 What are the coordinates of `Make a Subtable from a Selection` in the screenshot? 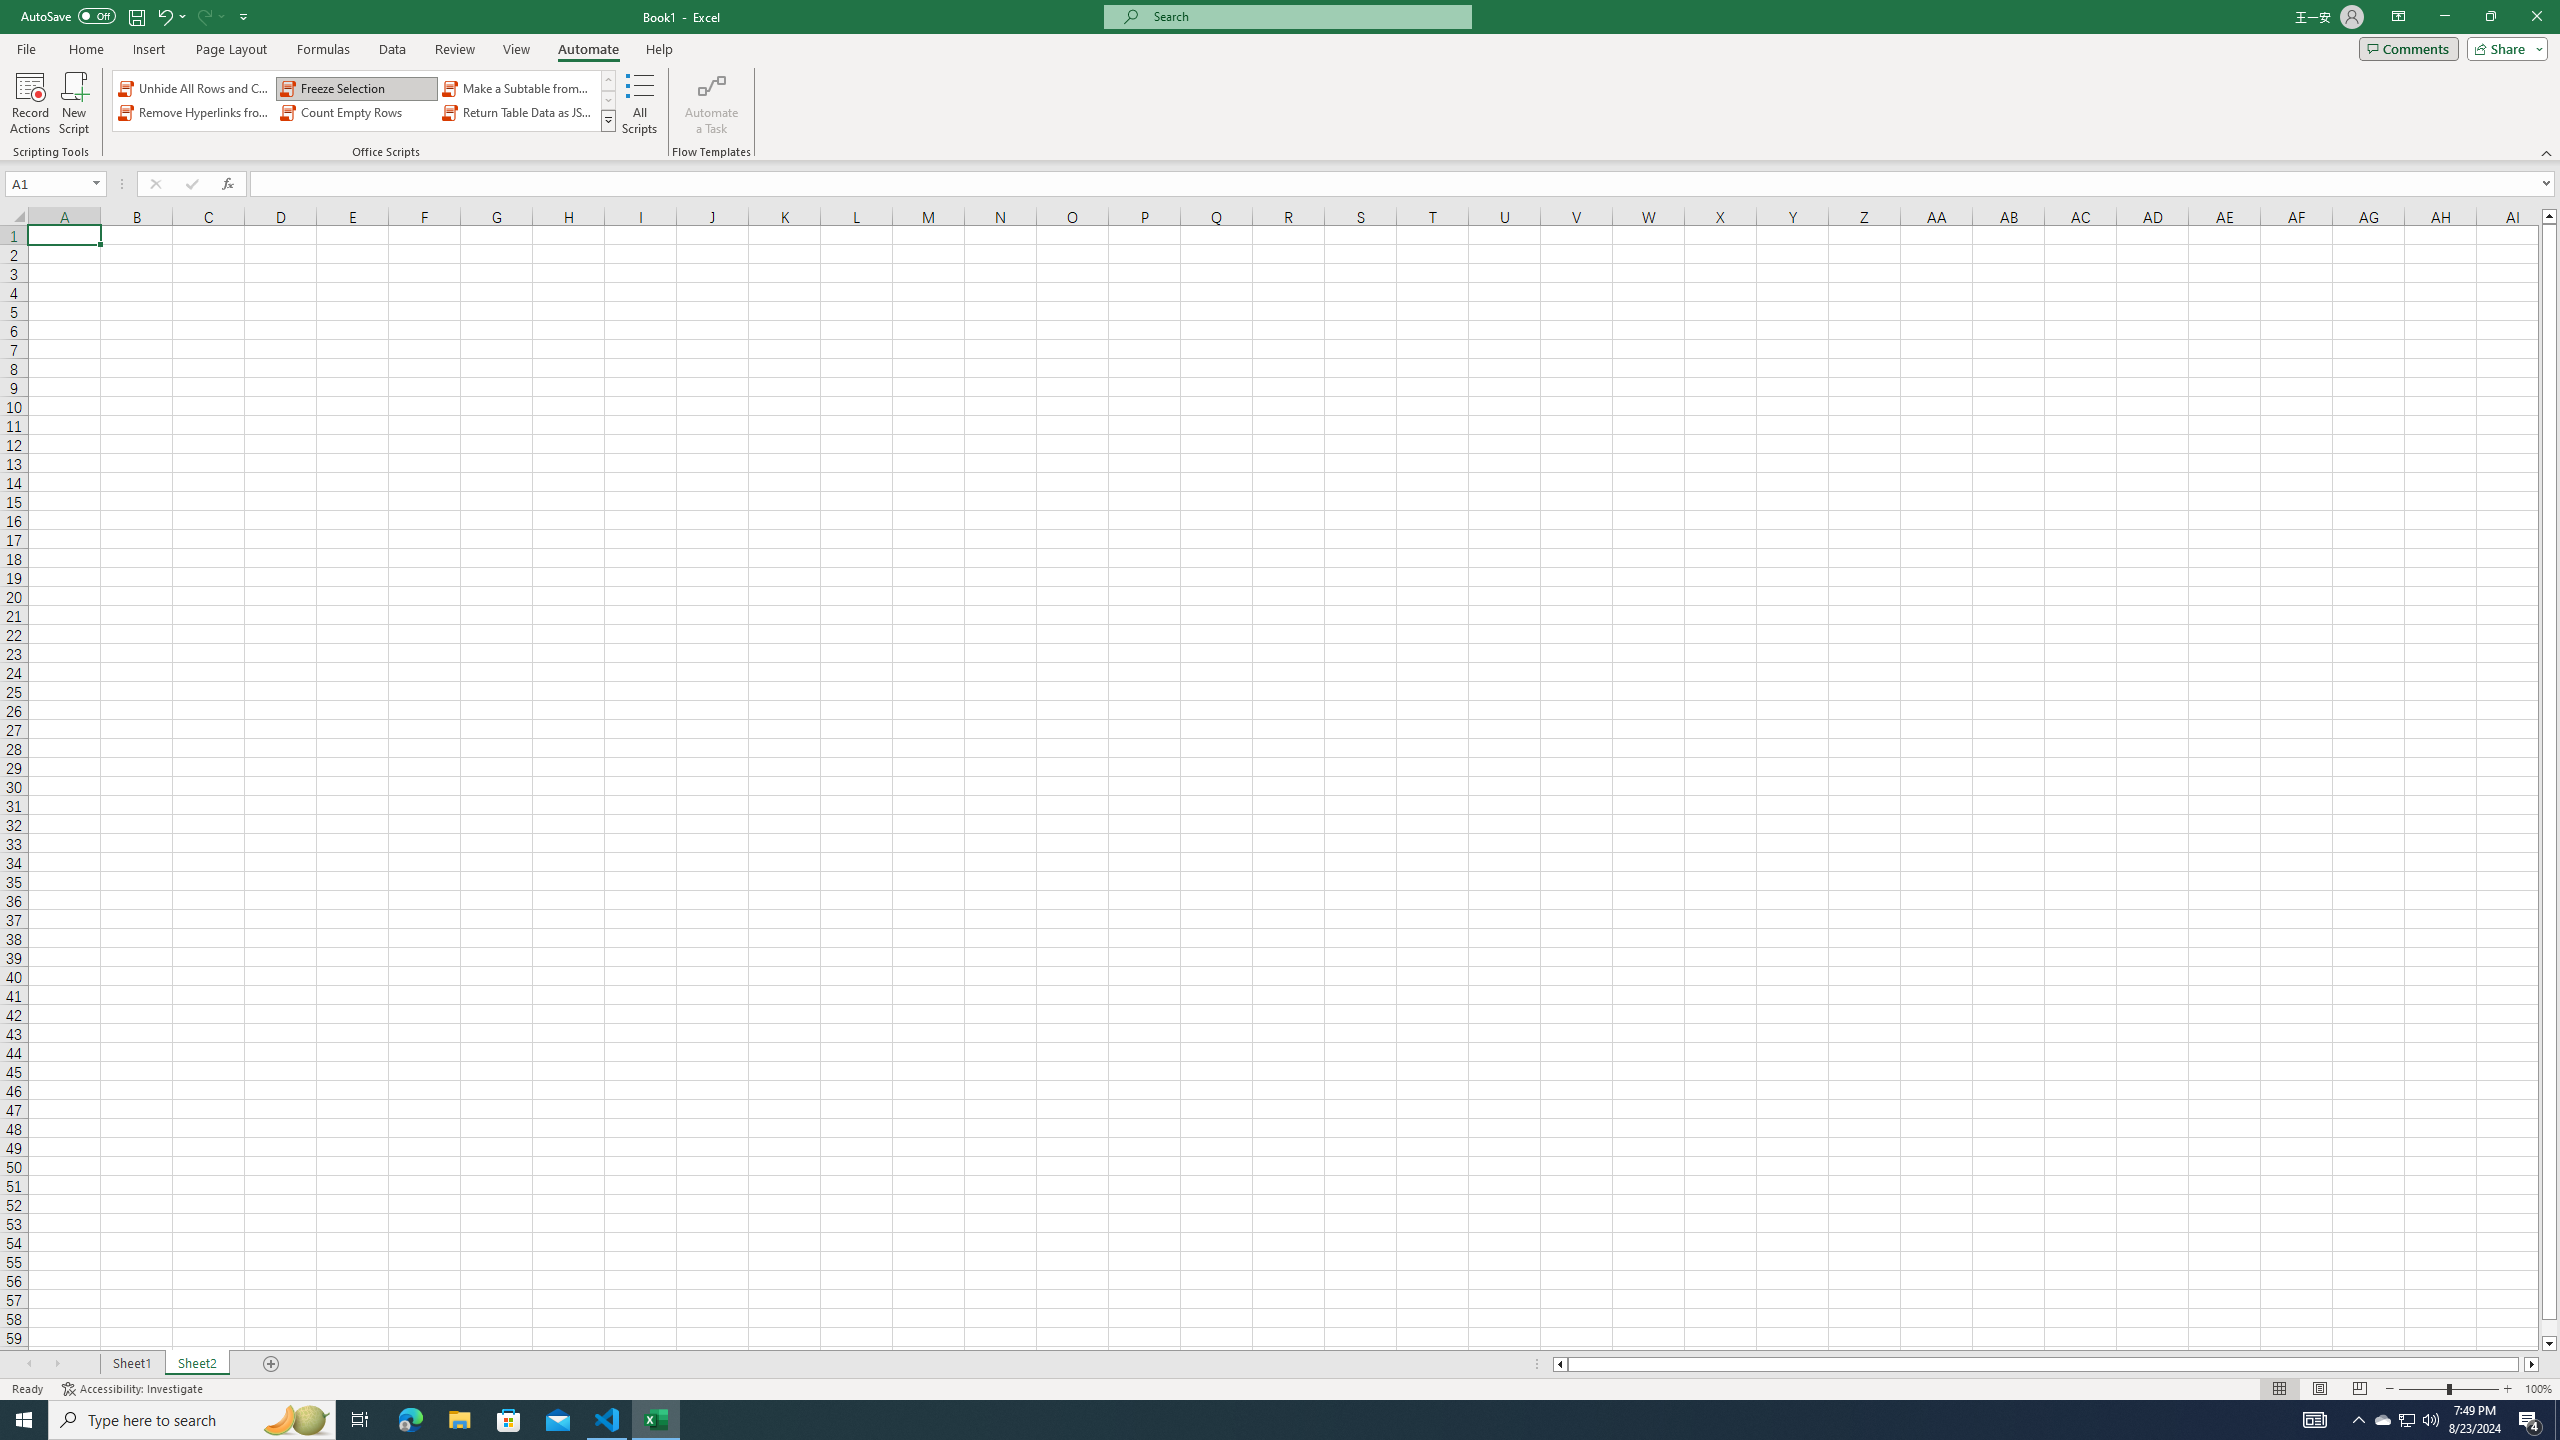 It's located at (518, 88).